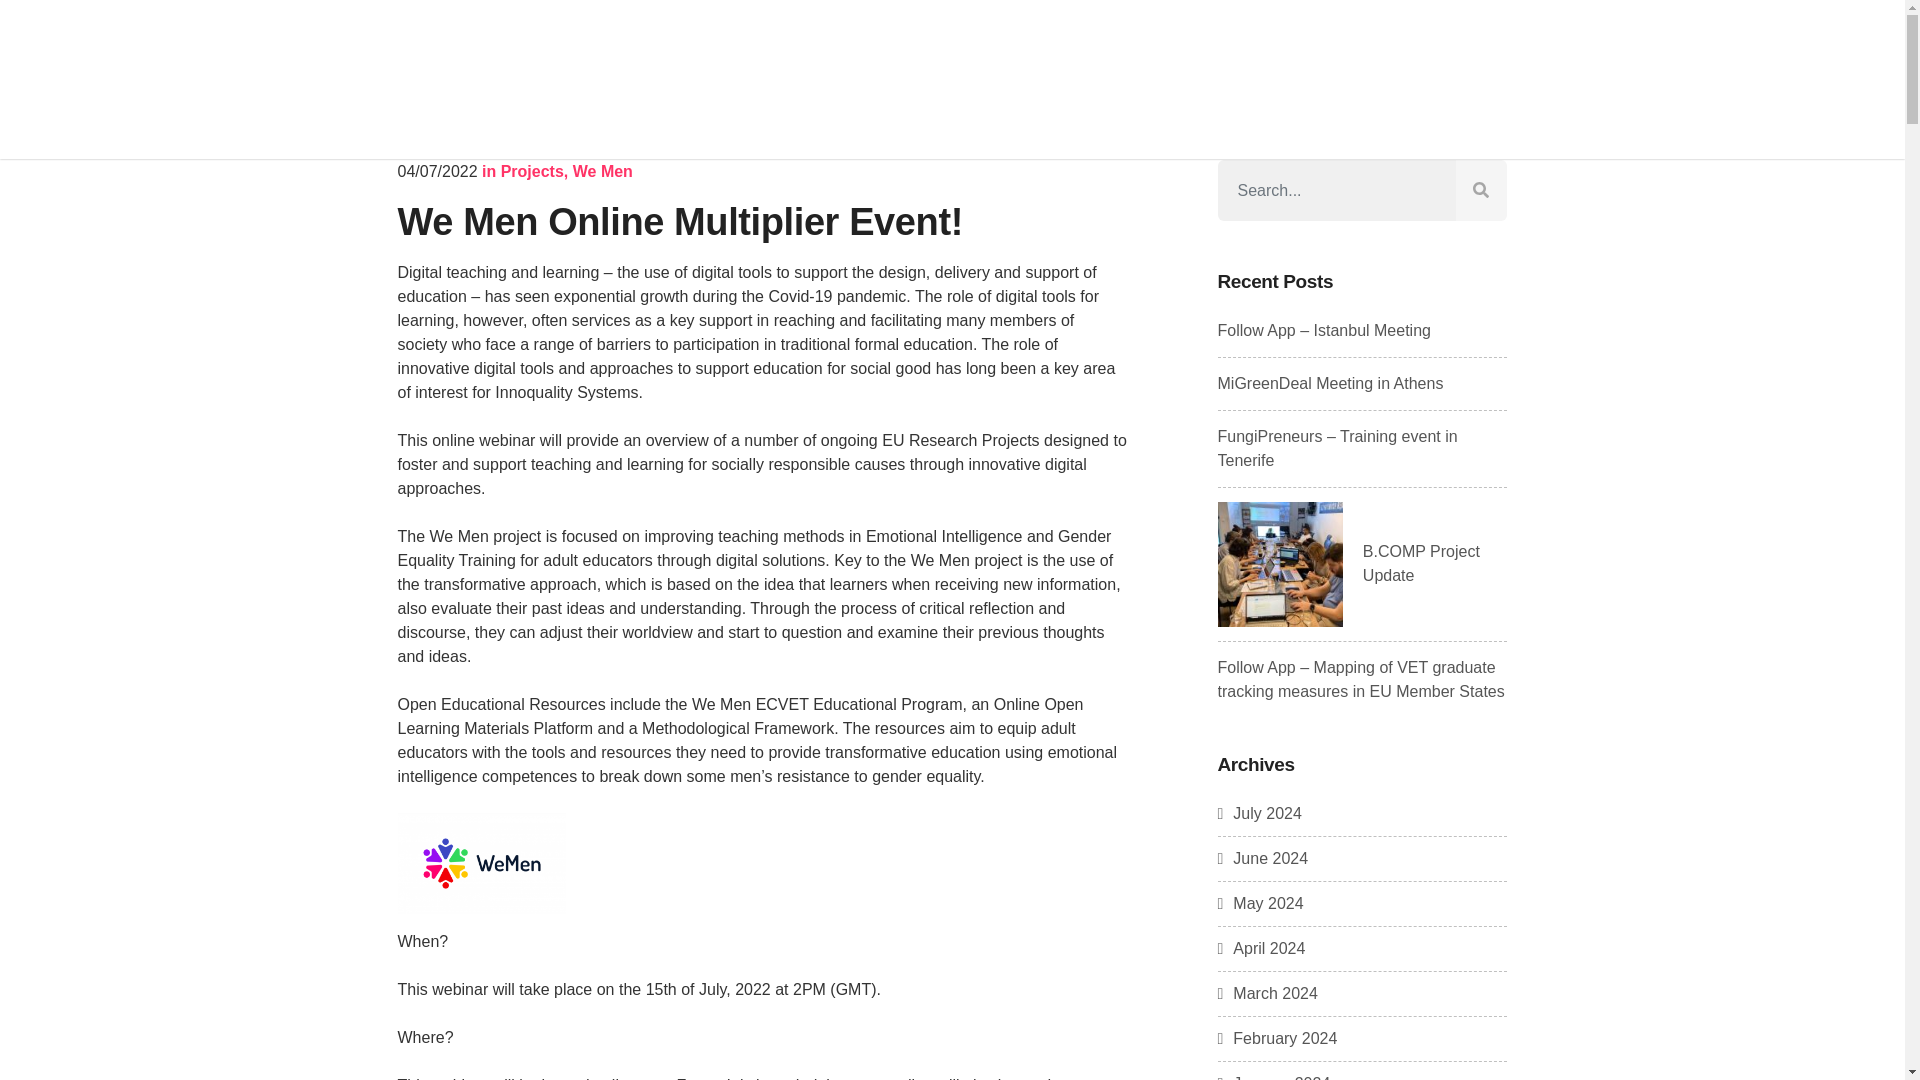 This screenshot has width=1920, height=1080. I want to click on January 2024, so click(1274, 1077).